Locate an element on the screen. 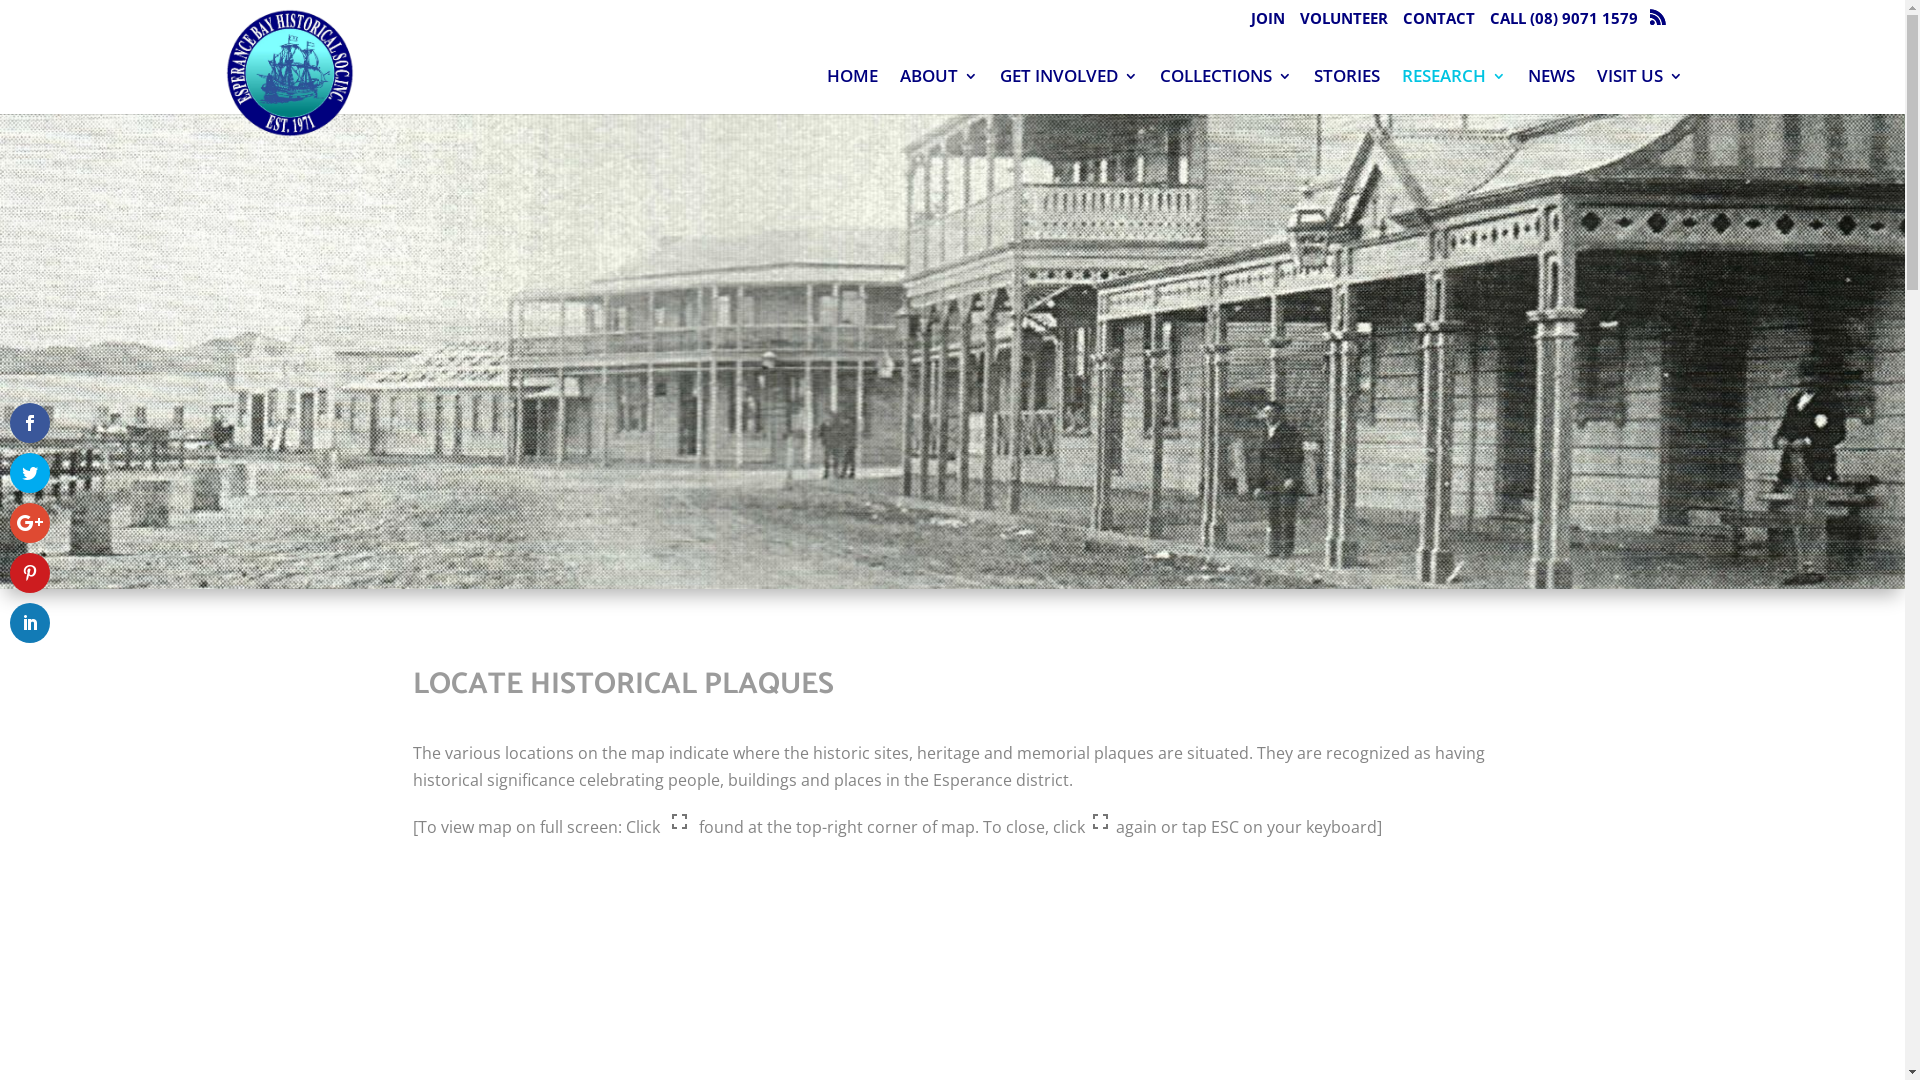  HOME is located at coordinates (852, 90).